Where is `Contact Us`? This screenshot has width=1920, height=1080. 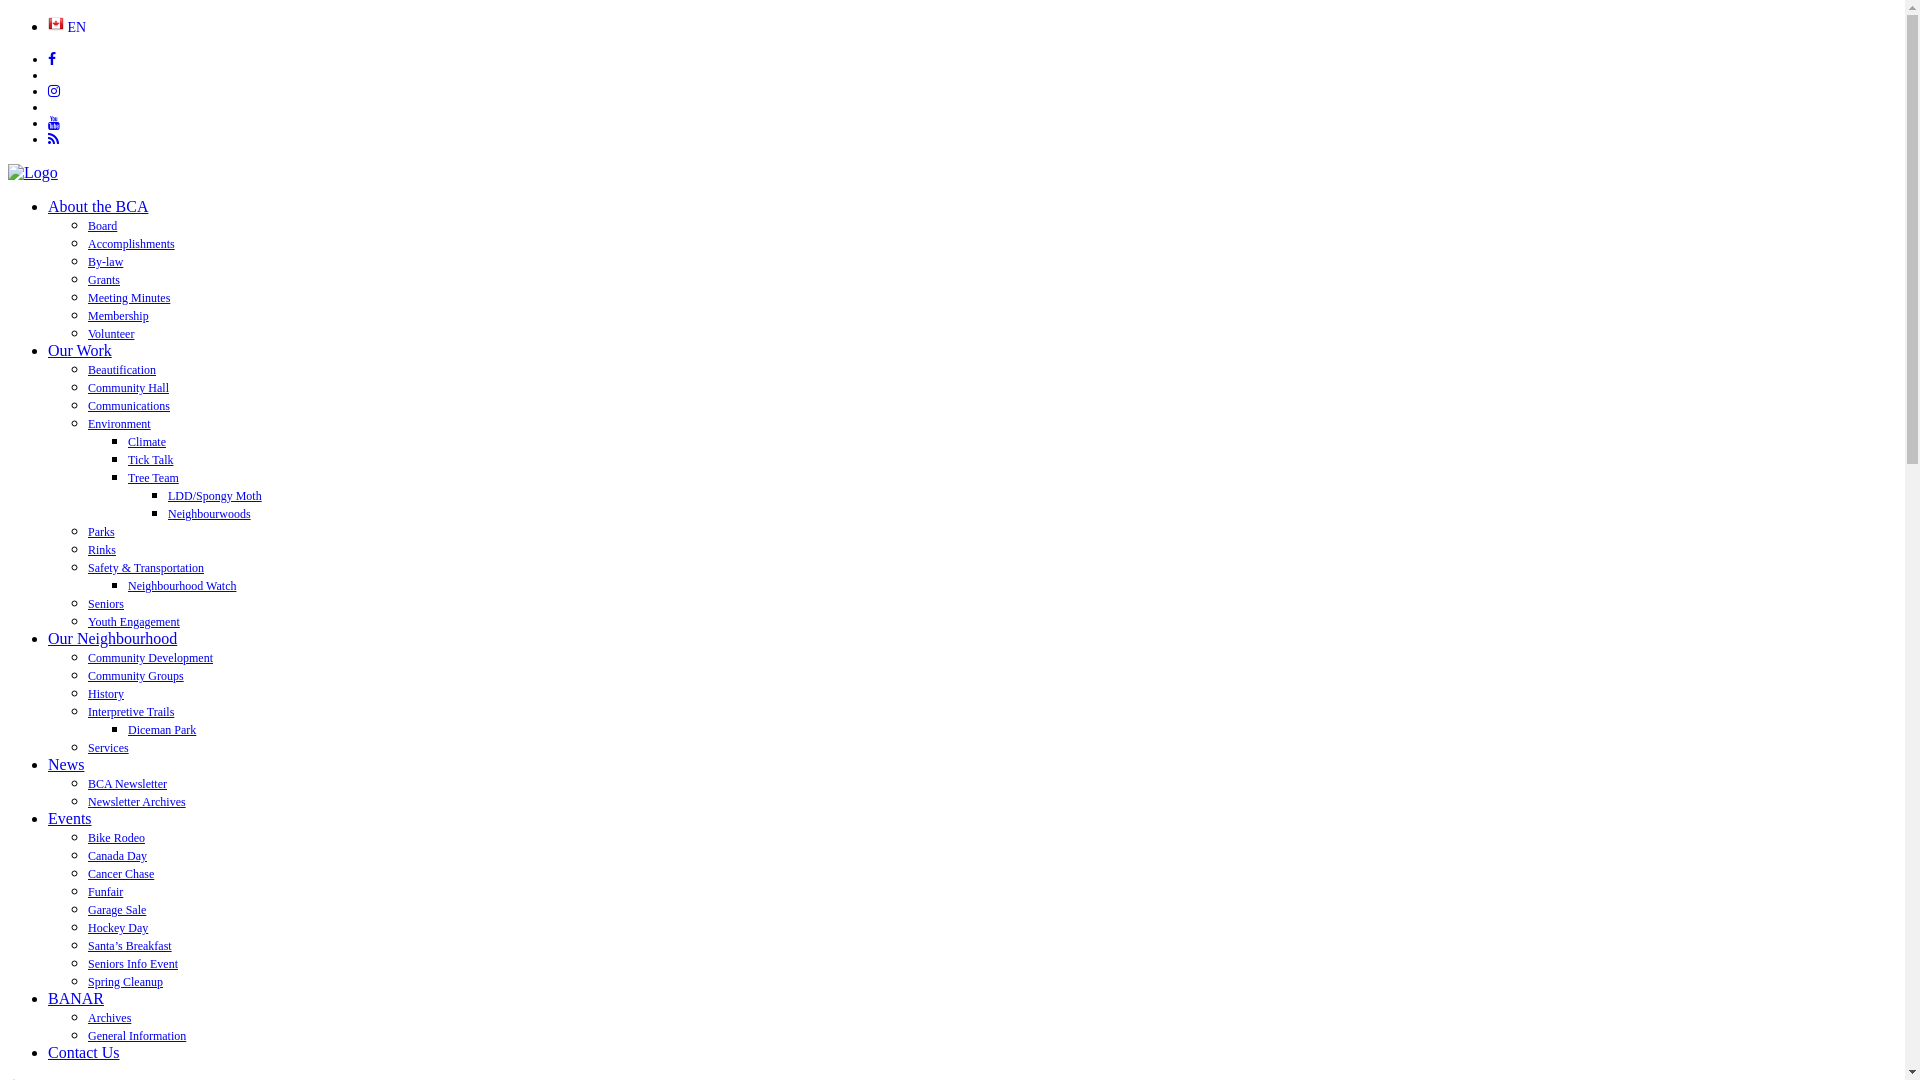 Contact Us is located at coordinates (84, 1052).